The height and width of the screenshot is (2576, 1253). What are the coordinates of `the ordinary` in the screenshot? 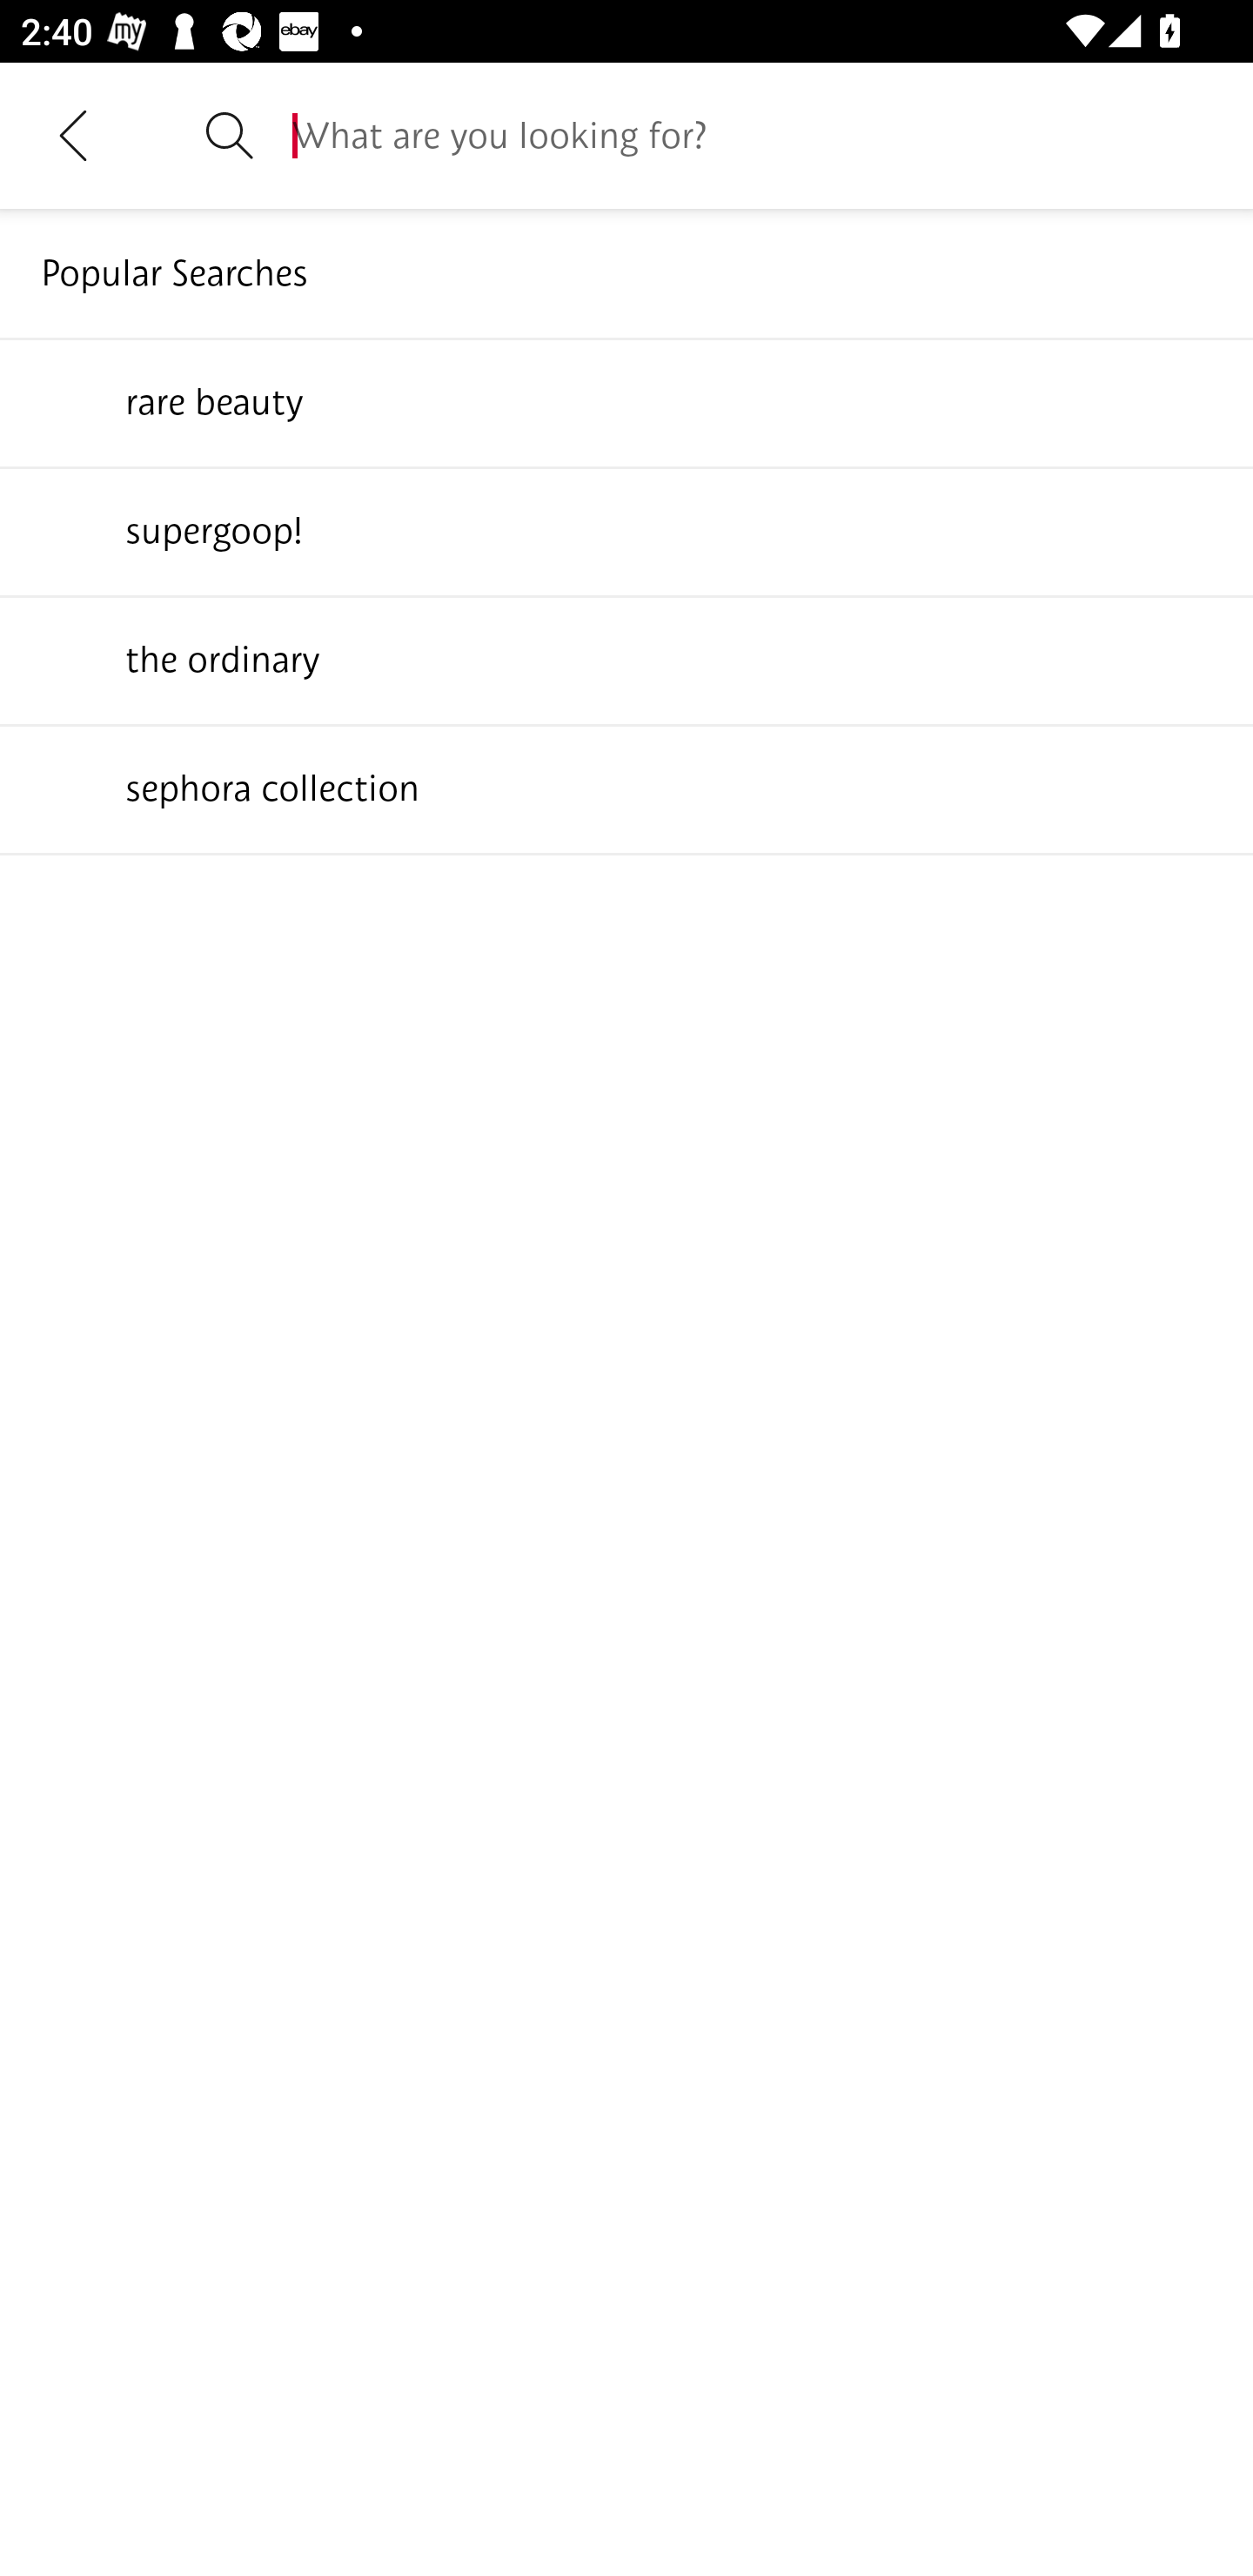 It's located at (626, 659).